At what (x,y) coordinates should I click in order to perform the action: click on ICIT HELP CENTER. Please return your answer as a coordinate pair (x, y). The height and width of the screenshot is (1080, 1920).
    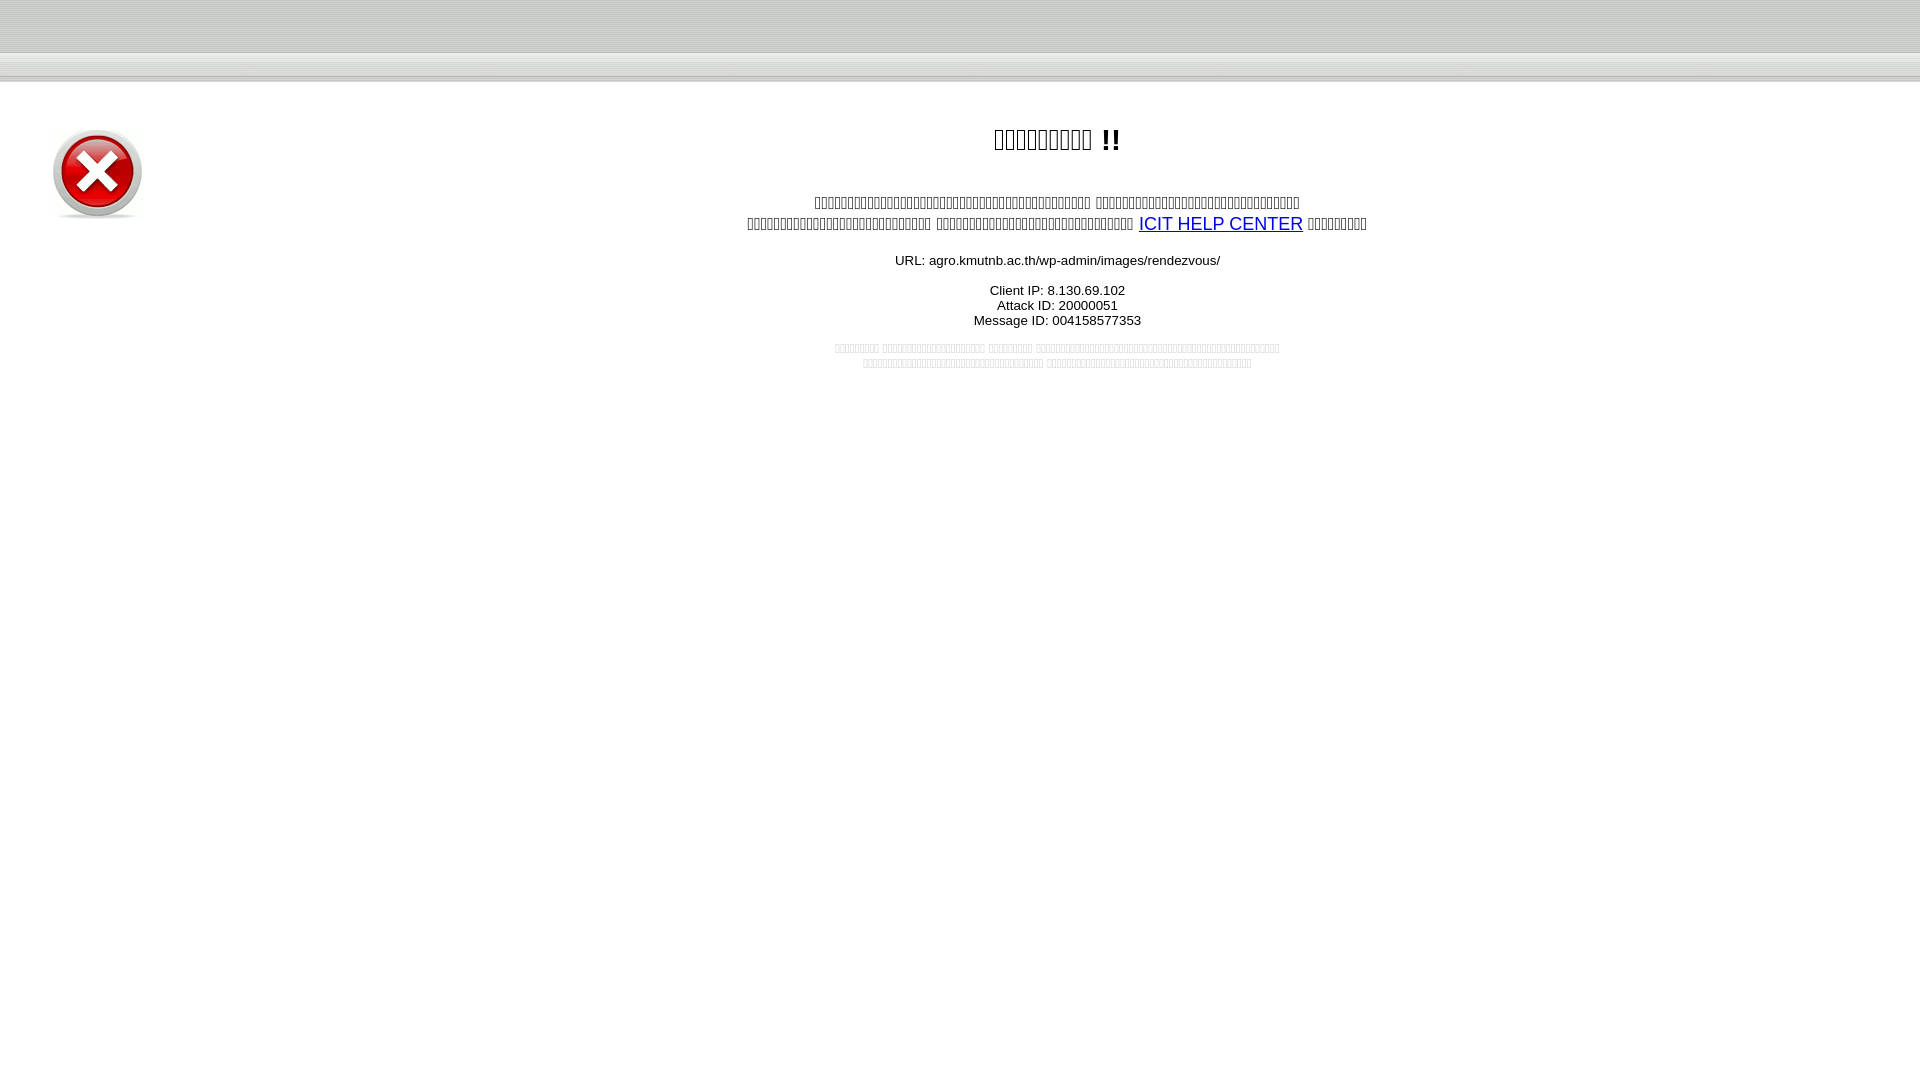
    Looking at the image, I should click on (1220, 224).